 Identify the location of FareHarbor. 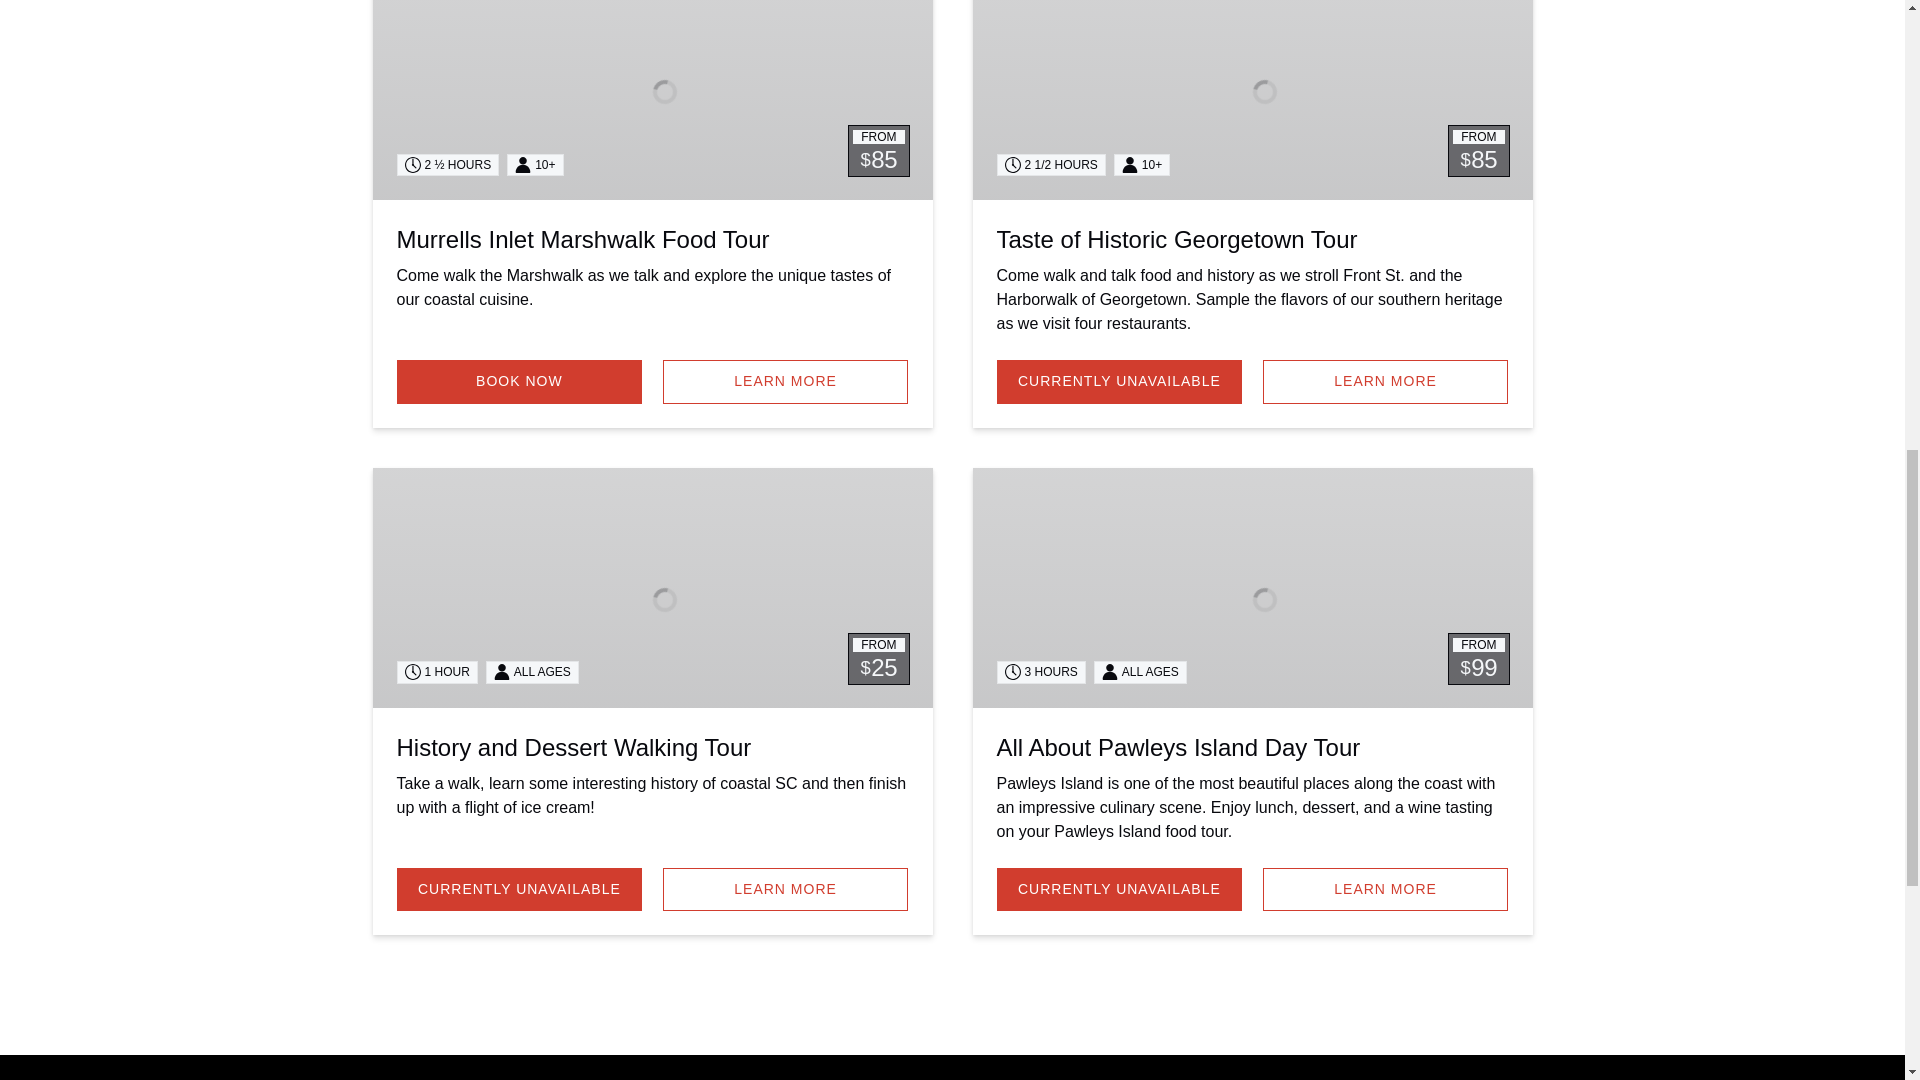
(1770, 85).